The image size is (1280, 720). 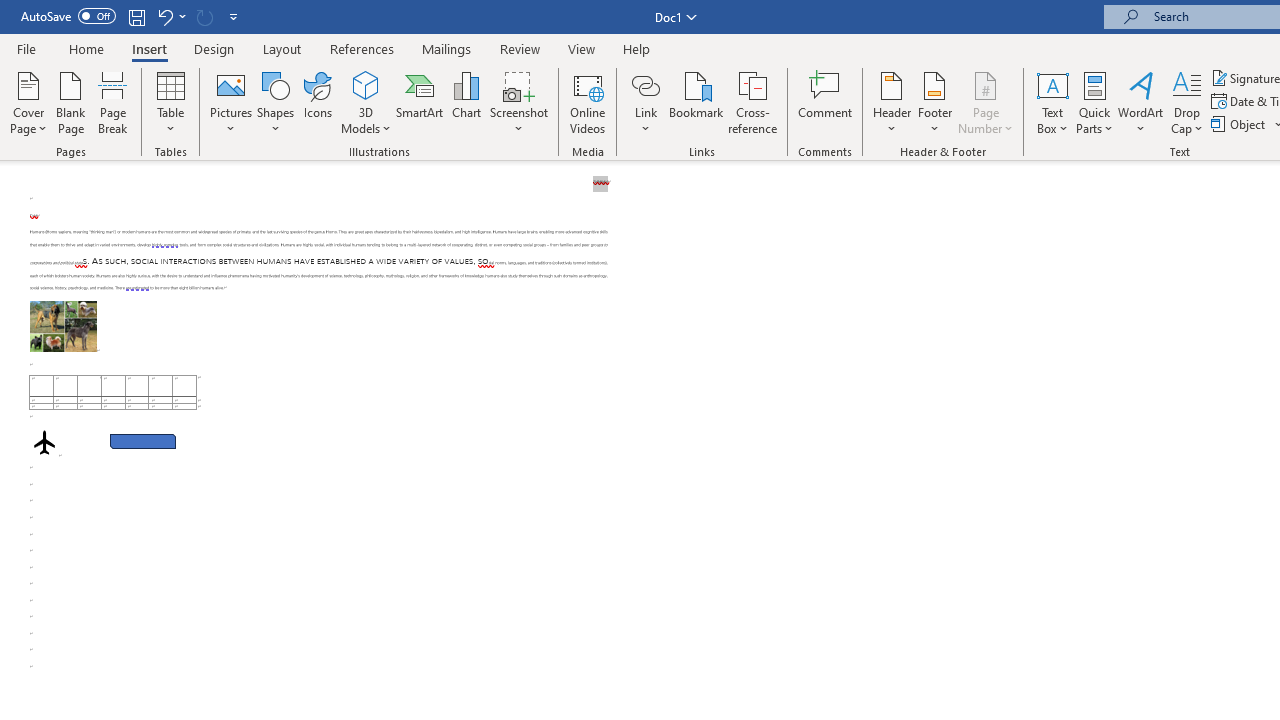 What do you see at coordinates (892, 102) in the screenshot?
I see `Header` at bounding box center [892, 102].